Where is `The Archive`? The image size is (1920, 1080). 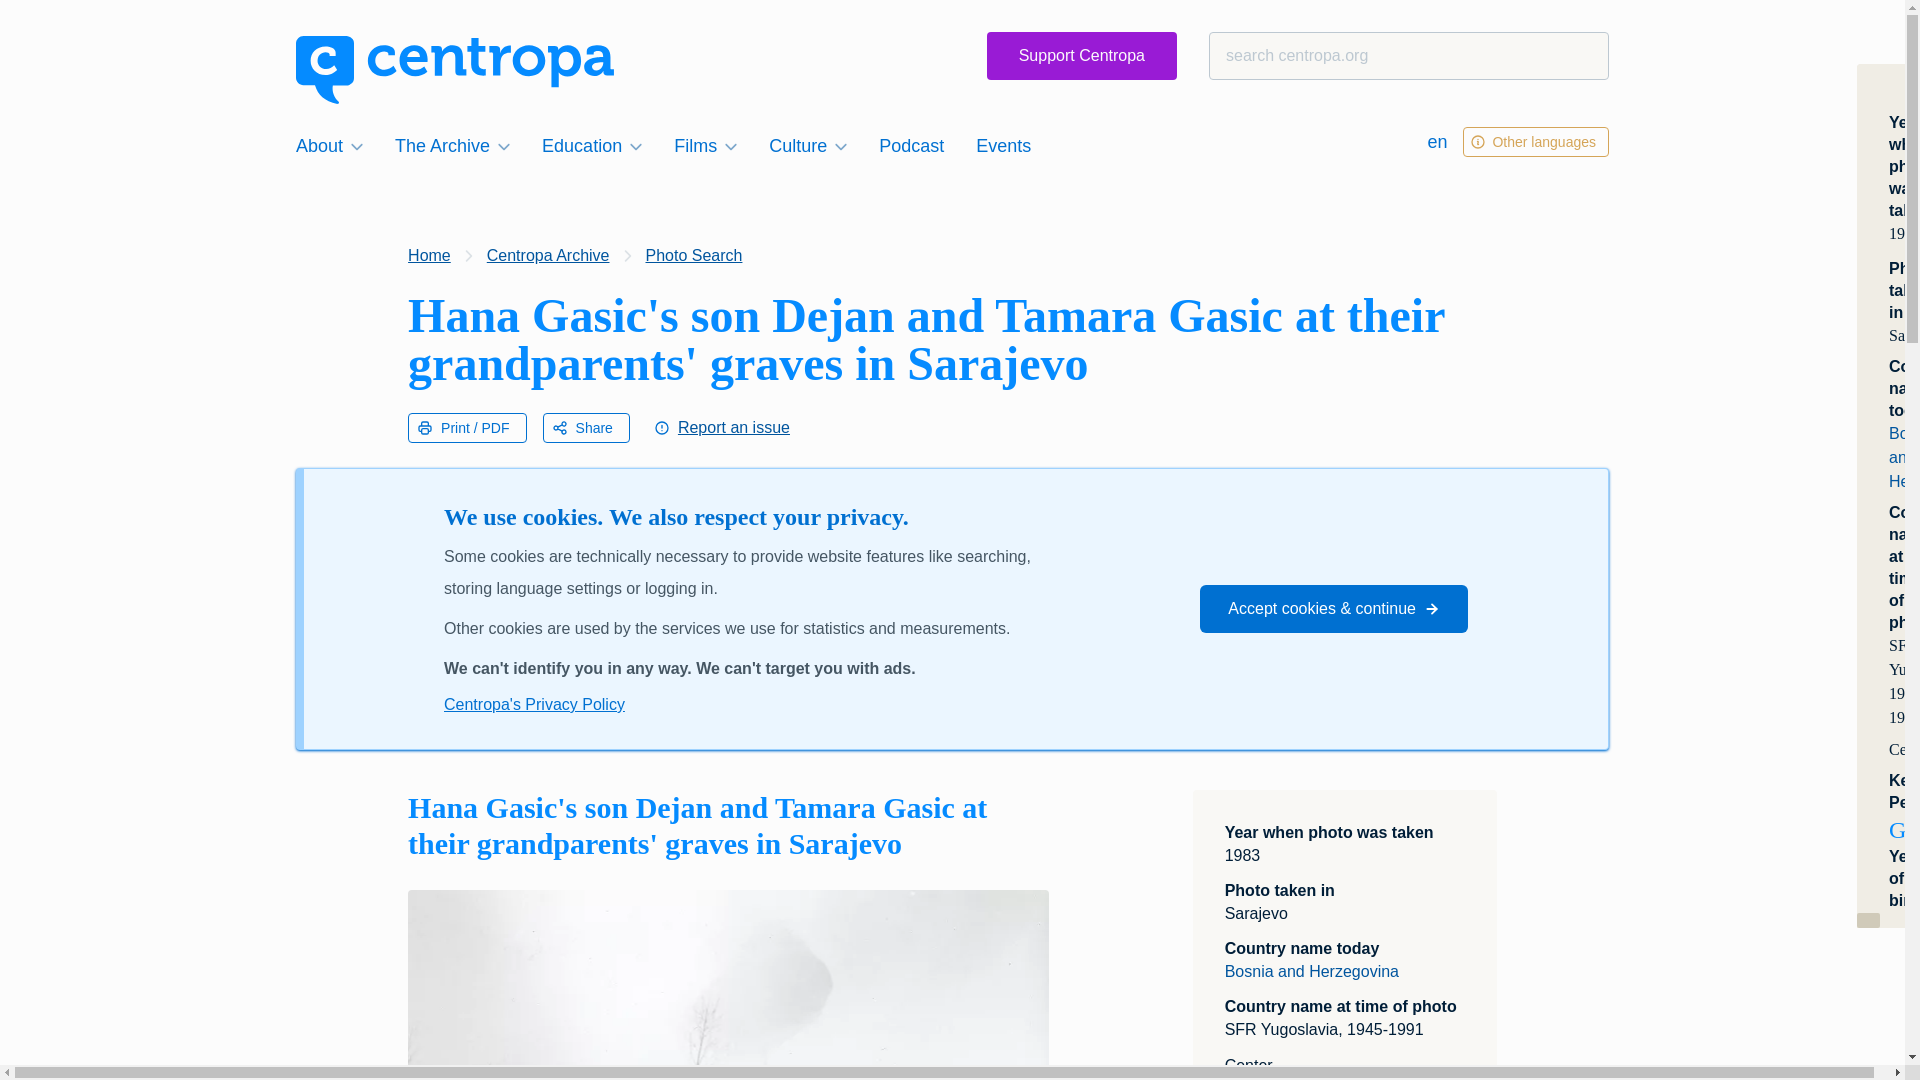
The Archive is located at coordinates (452, 145).